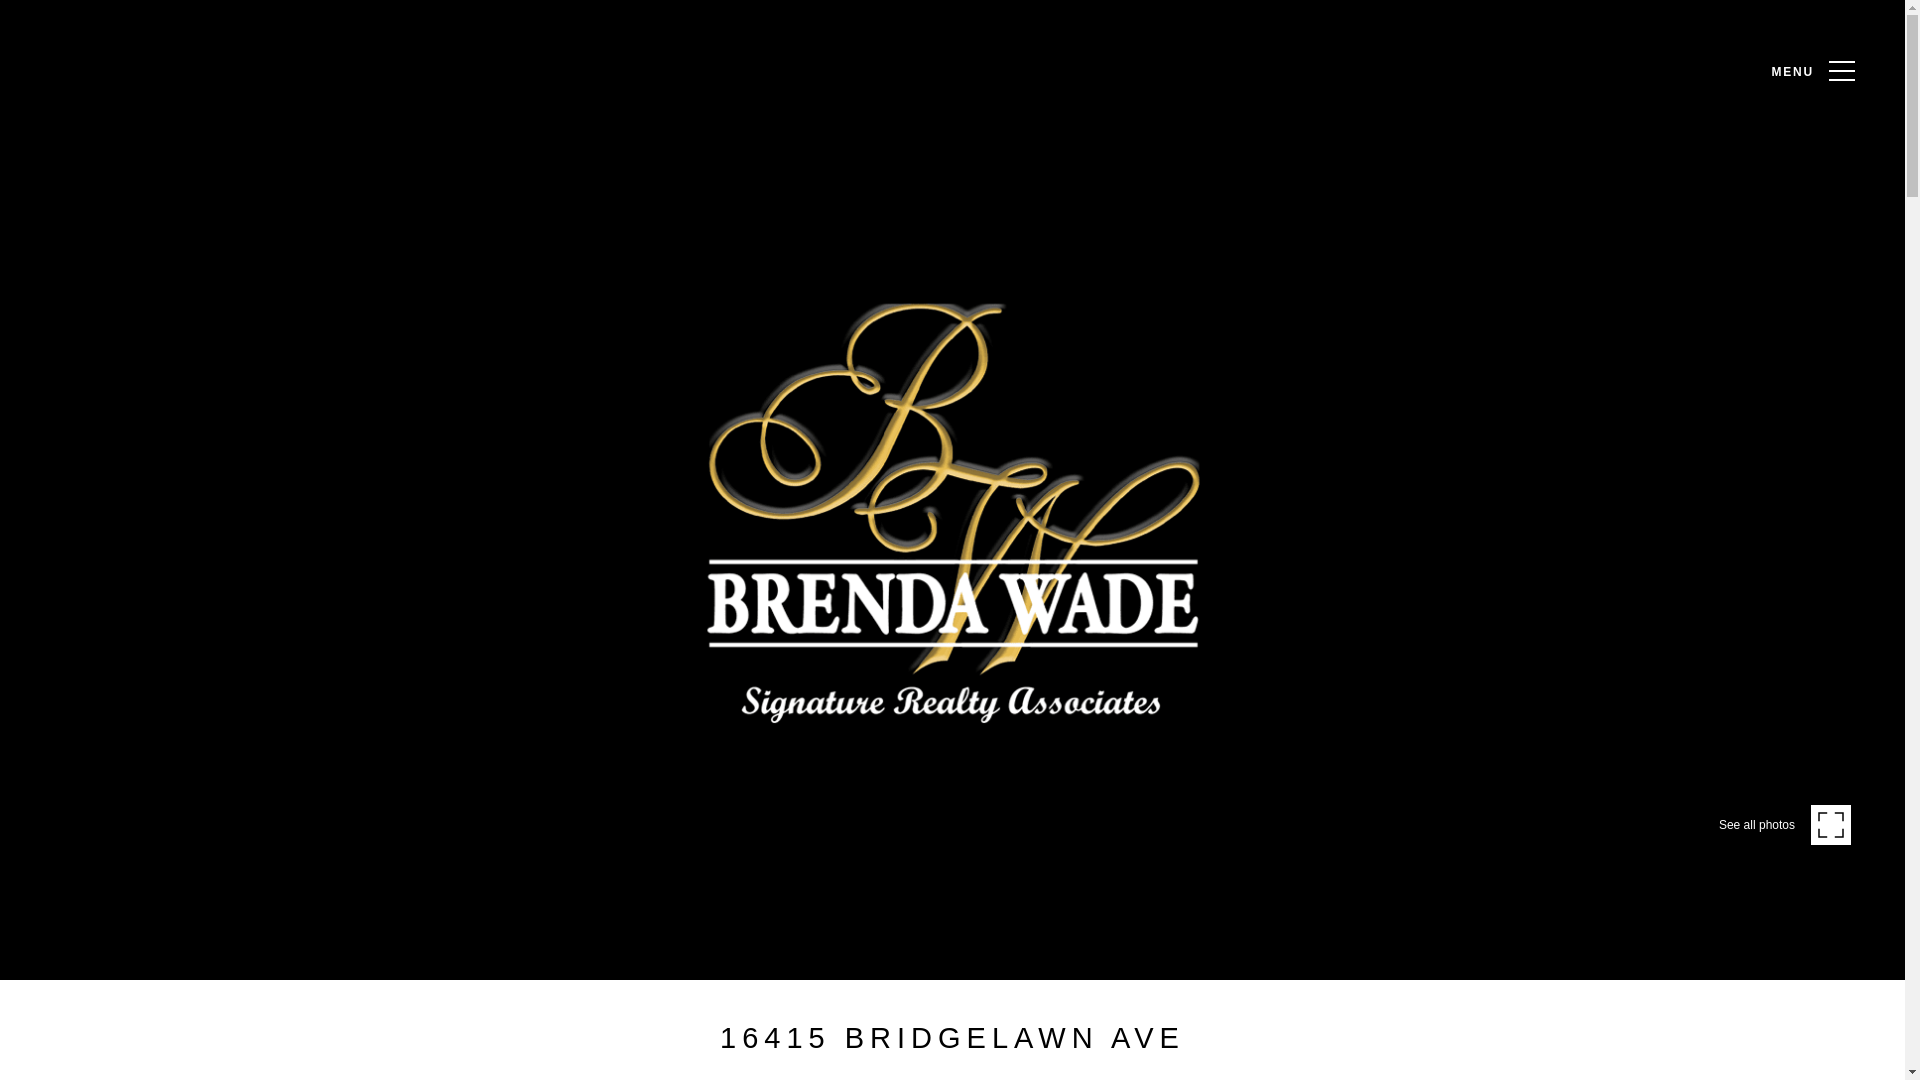 The width and height of the screenshot is (1920, 1080). I want to click on See all photos, so click(1784, 825).